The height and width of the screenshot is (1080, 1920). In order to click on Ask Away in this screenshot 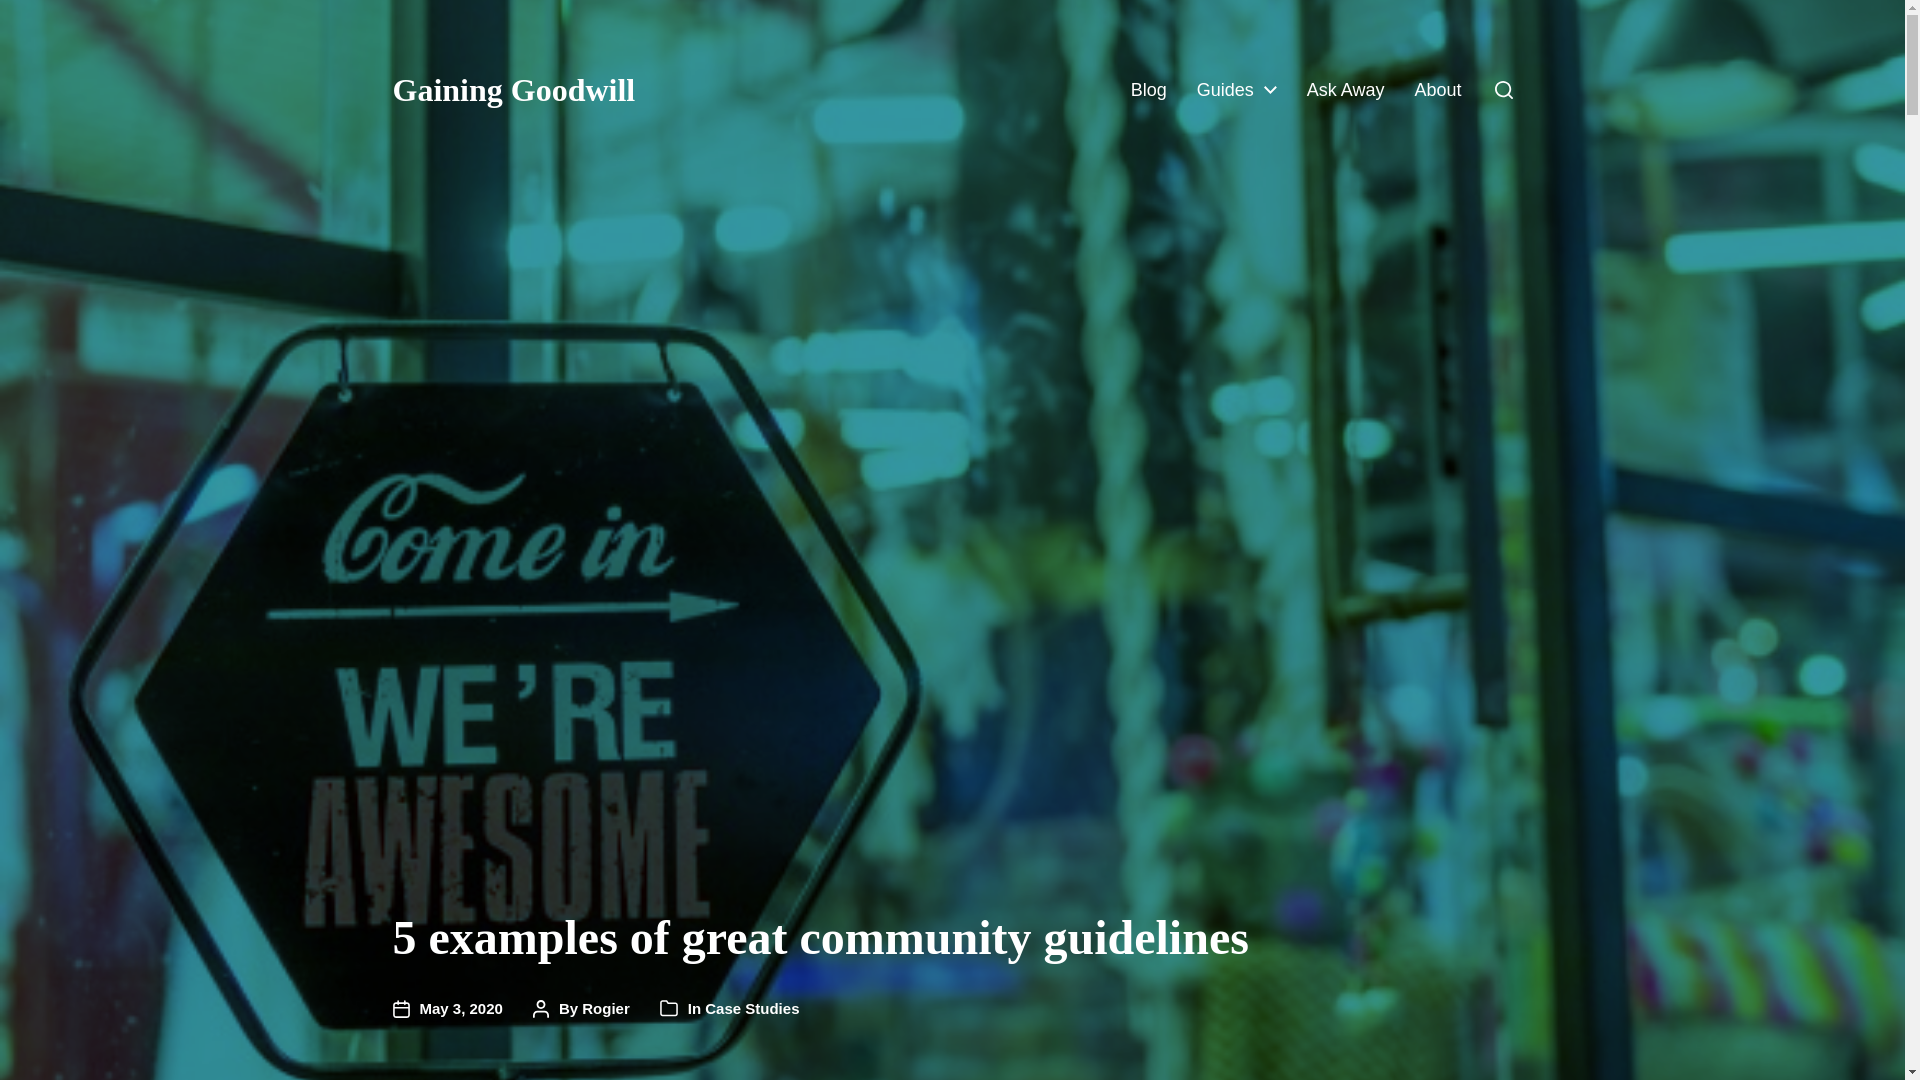, I will do `click(1346, 90)`.